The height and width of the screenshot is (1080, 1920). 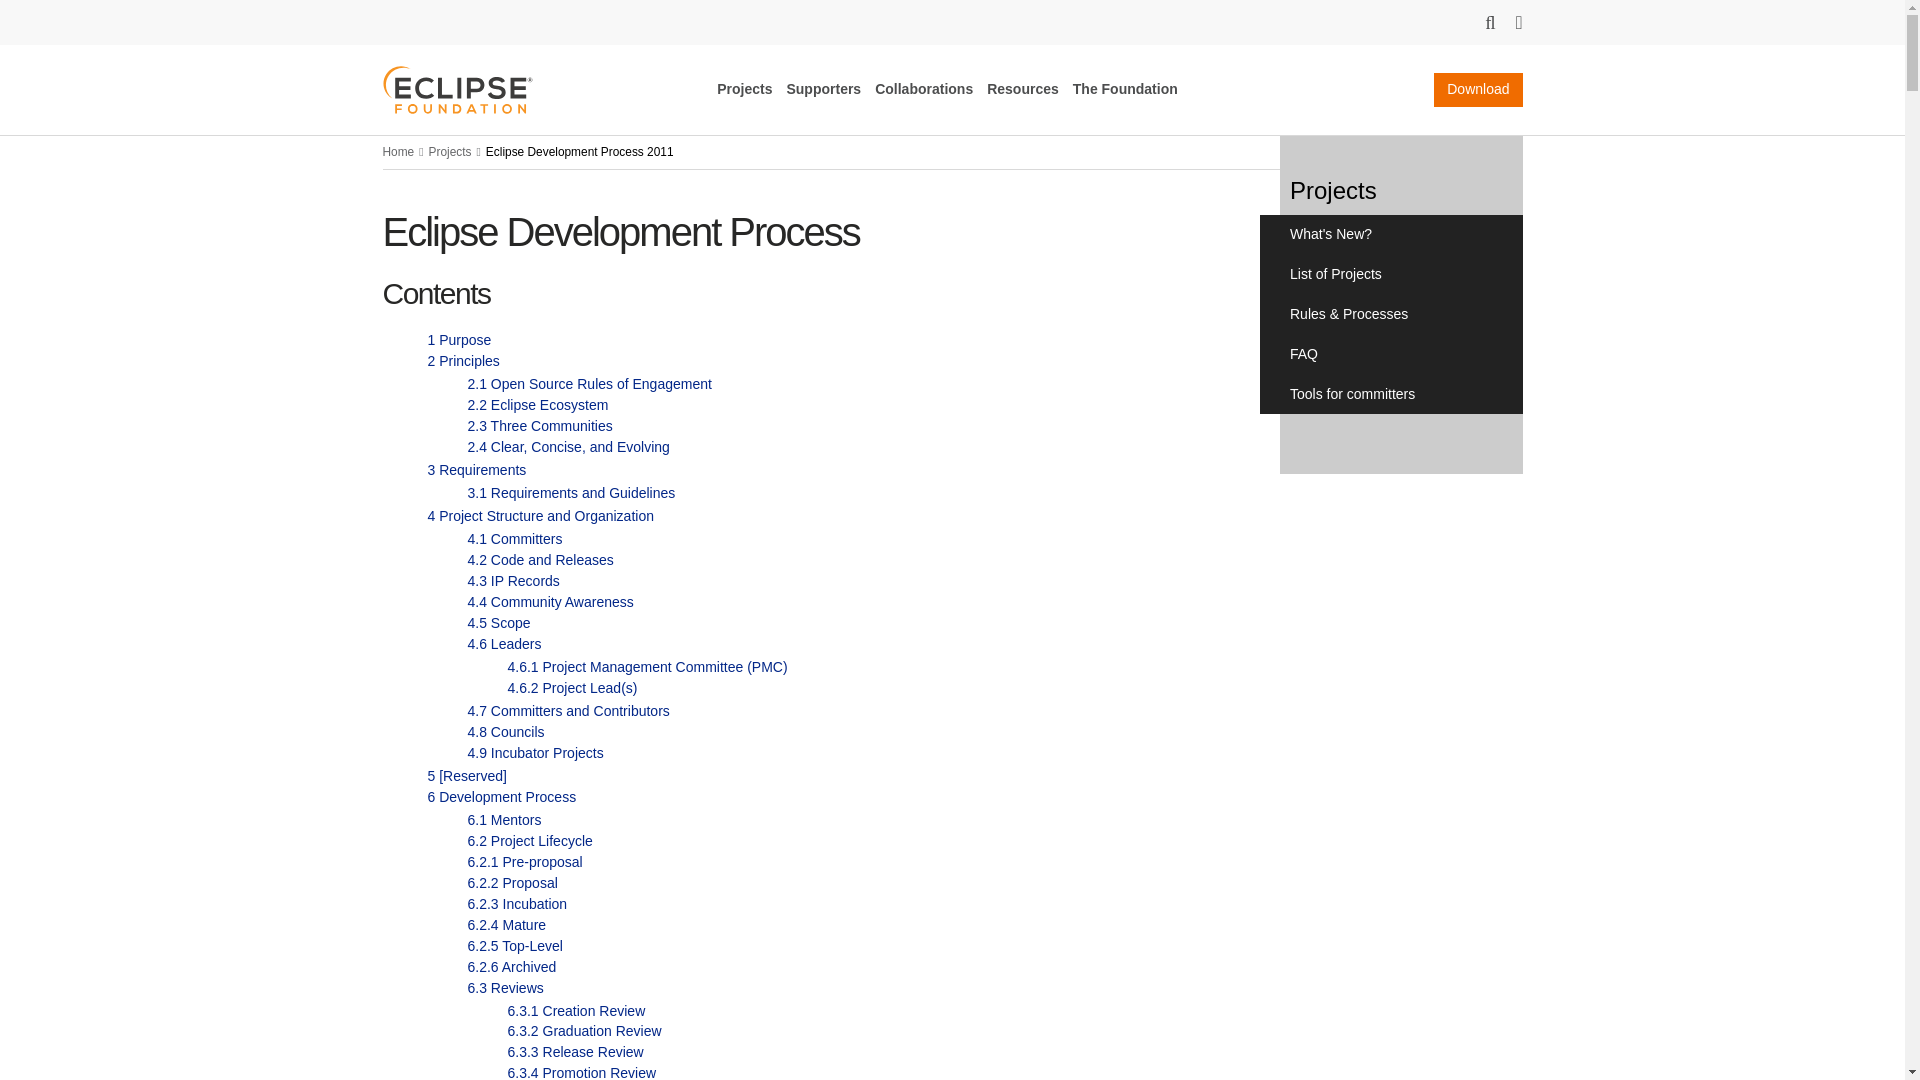 I want to click on Supporters, so click(x=822, y=89).